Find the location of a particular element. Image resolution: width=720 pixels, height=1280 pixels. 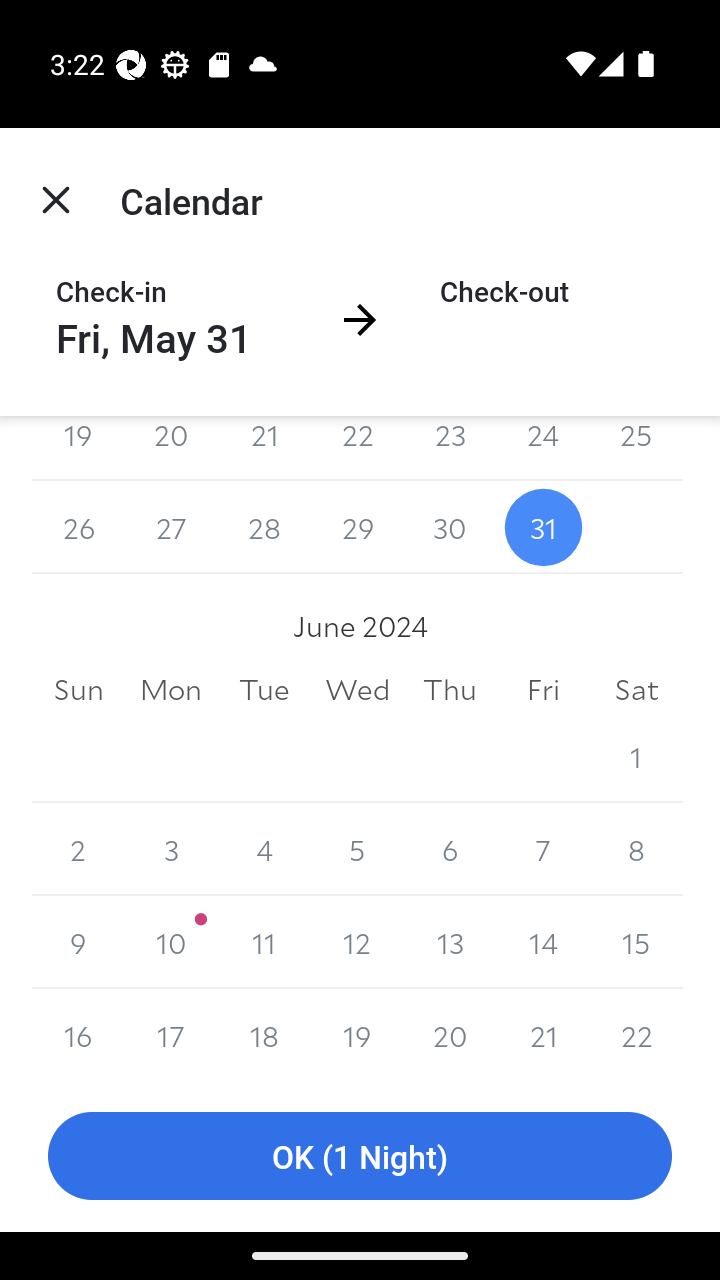

22 22 June 2024 is located at coordinates (636, 1034).